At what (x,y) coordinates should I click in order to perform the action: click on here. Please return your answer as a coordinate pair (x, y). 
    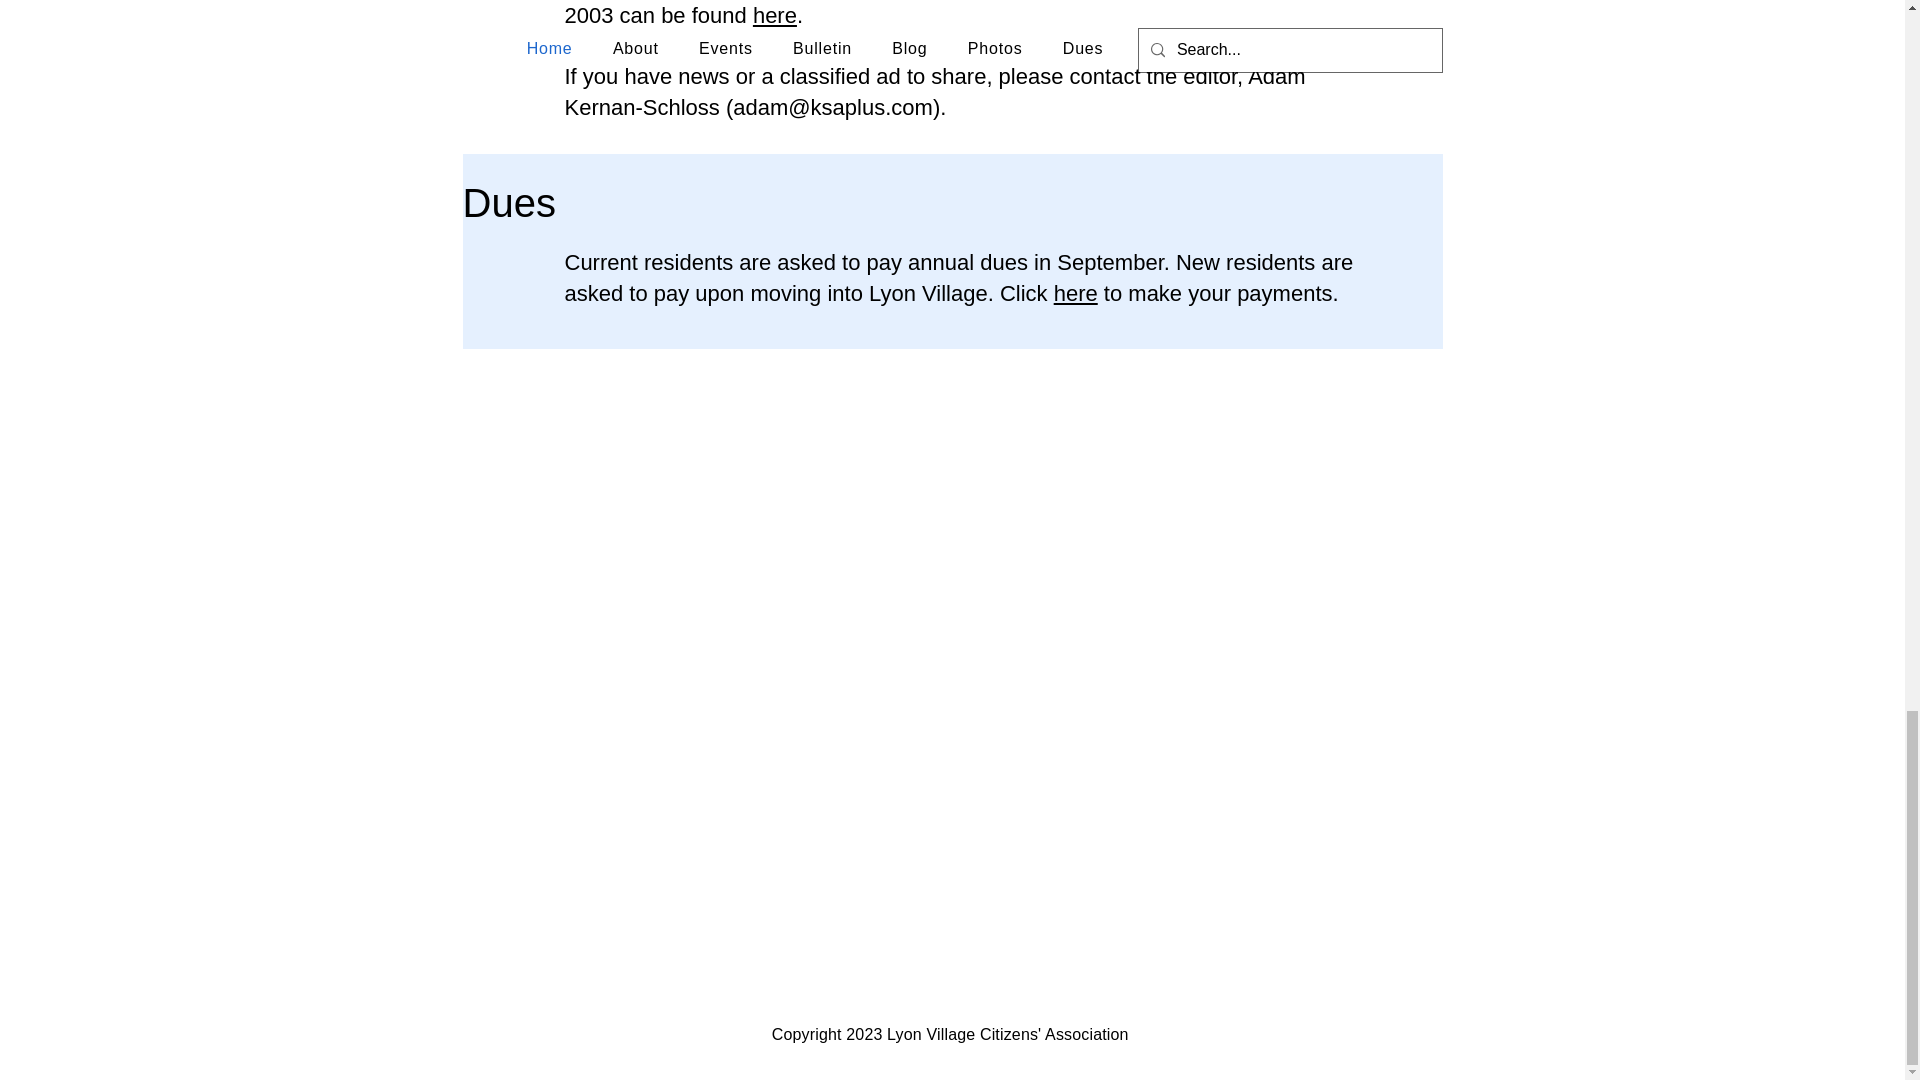
    Looking at the image, I should click on (1076, 292).